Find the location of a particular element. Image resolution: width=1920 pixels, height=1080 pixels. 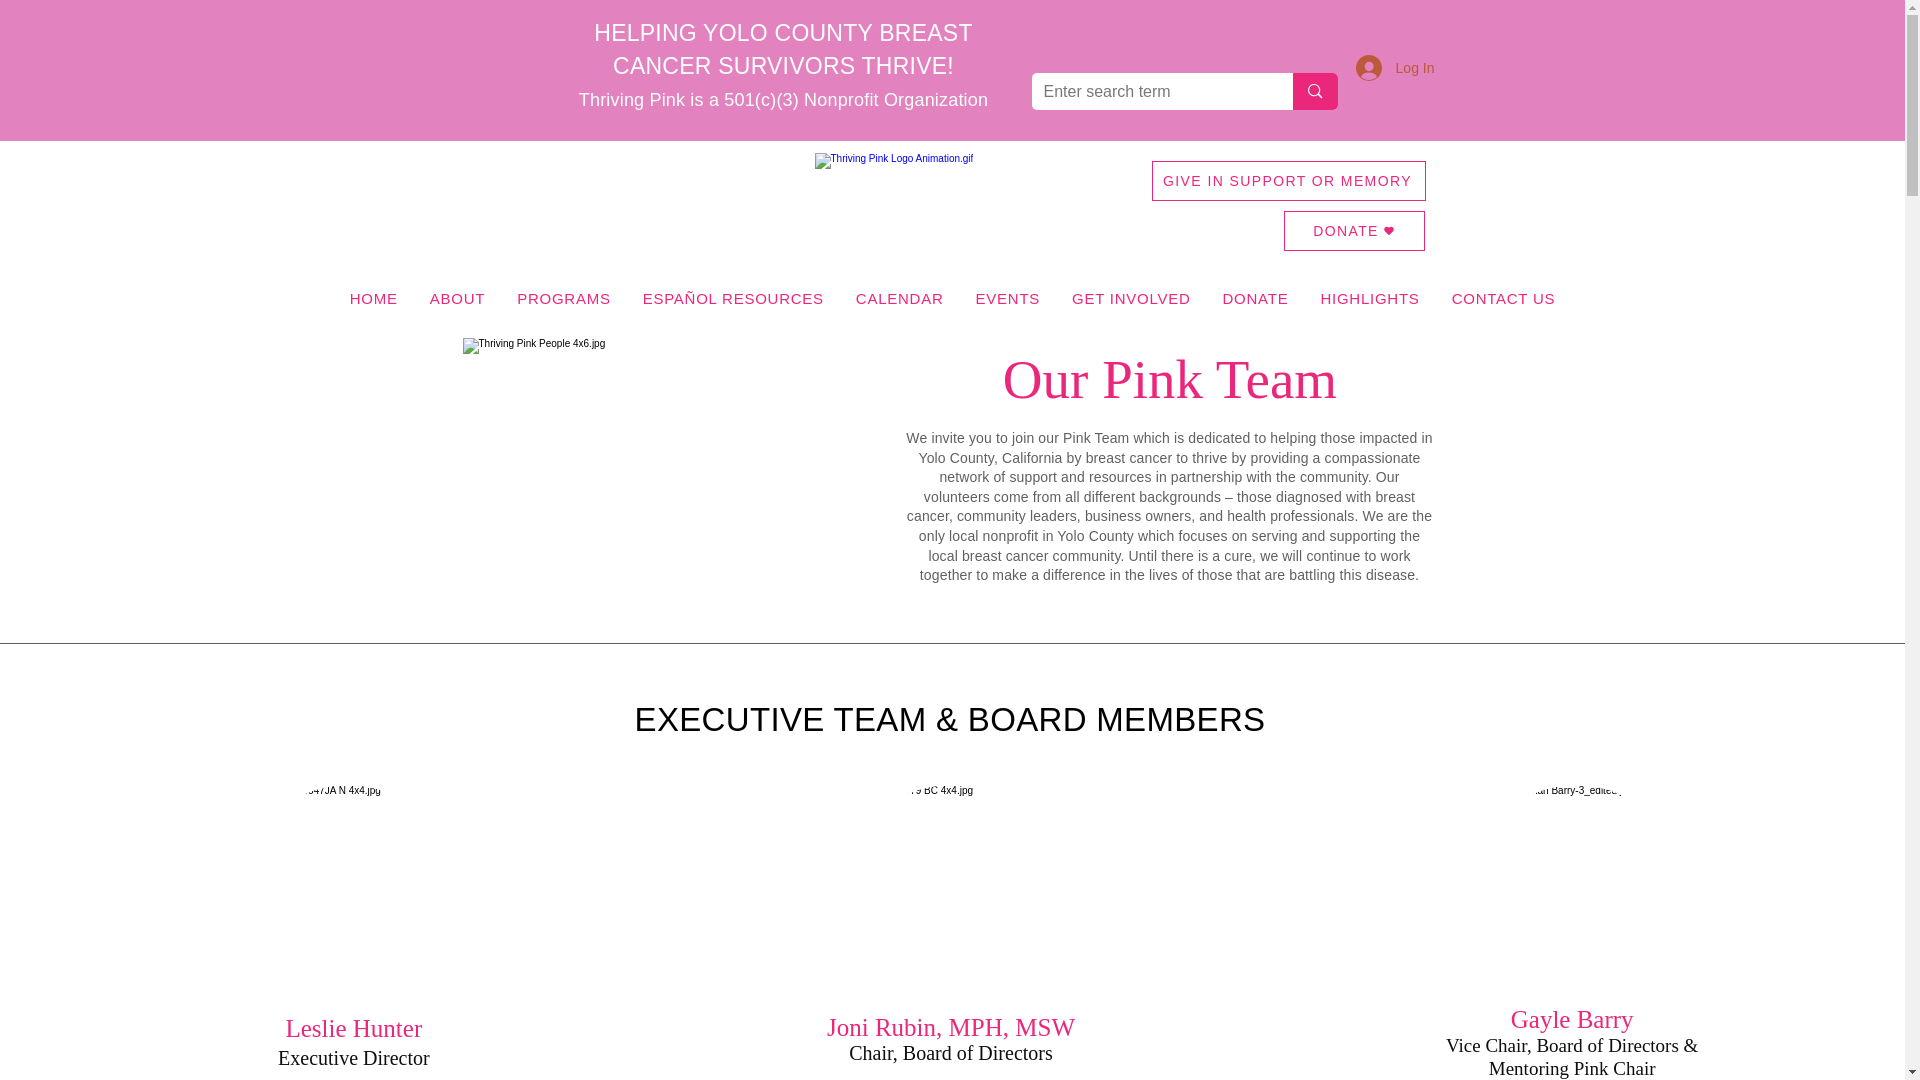

DONATE is located at coordinates (1354, 230).